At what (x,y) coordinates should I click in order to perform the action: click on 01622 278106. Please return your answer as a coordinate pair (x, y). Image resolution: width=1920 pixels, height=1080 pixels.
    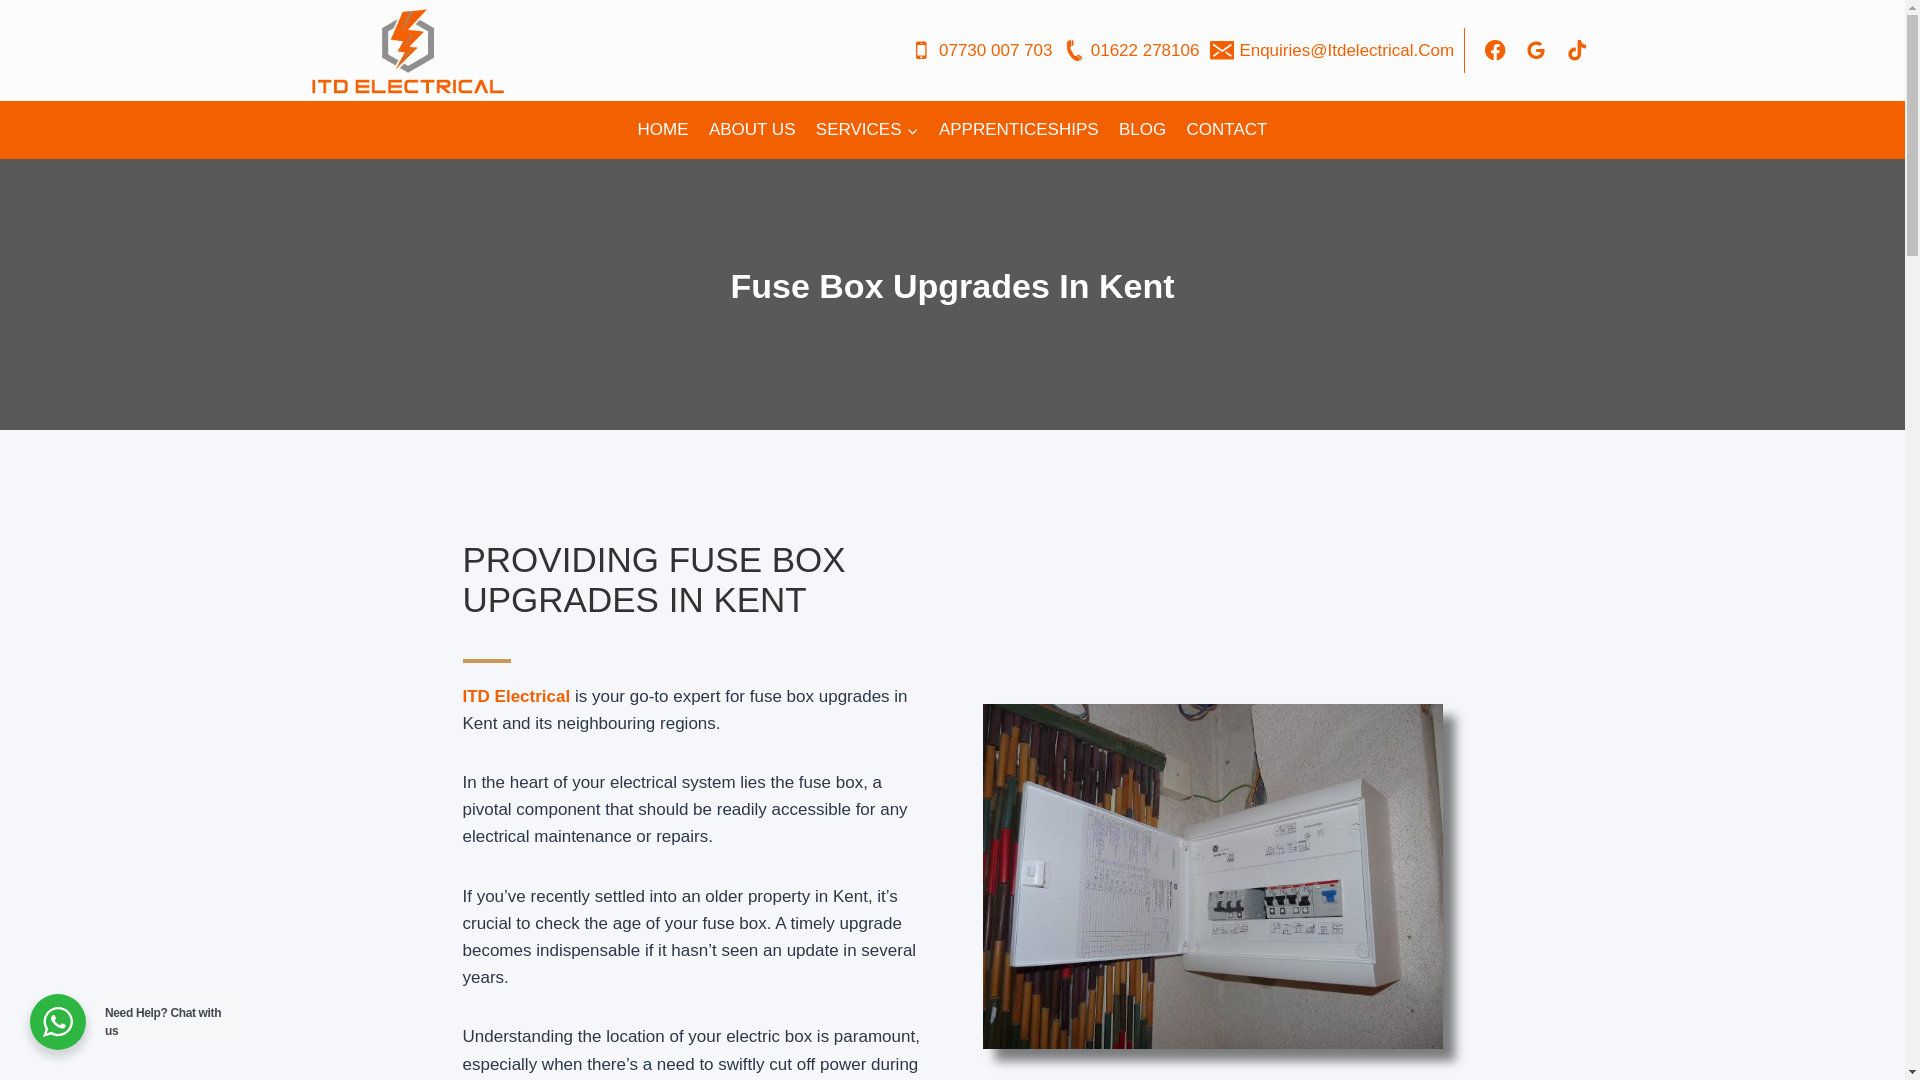
    Looking at the image, I should click on (1132, 50).